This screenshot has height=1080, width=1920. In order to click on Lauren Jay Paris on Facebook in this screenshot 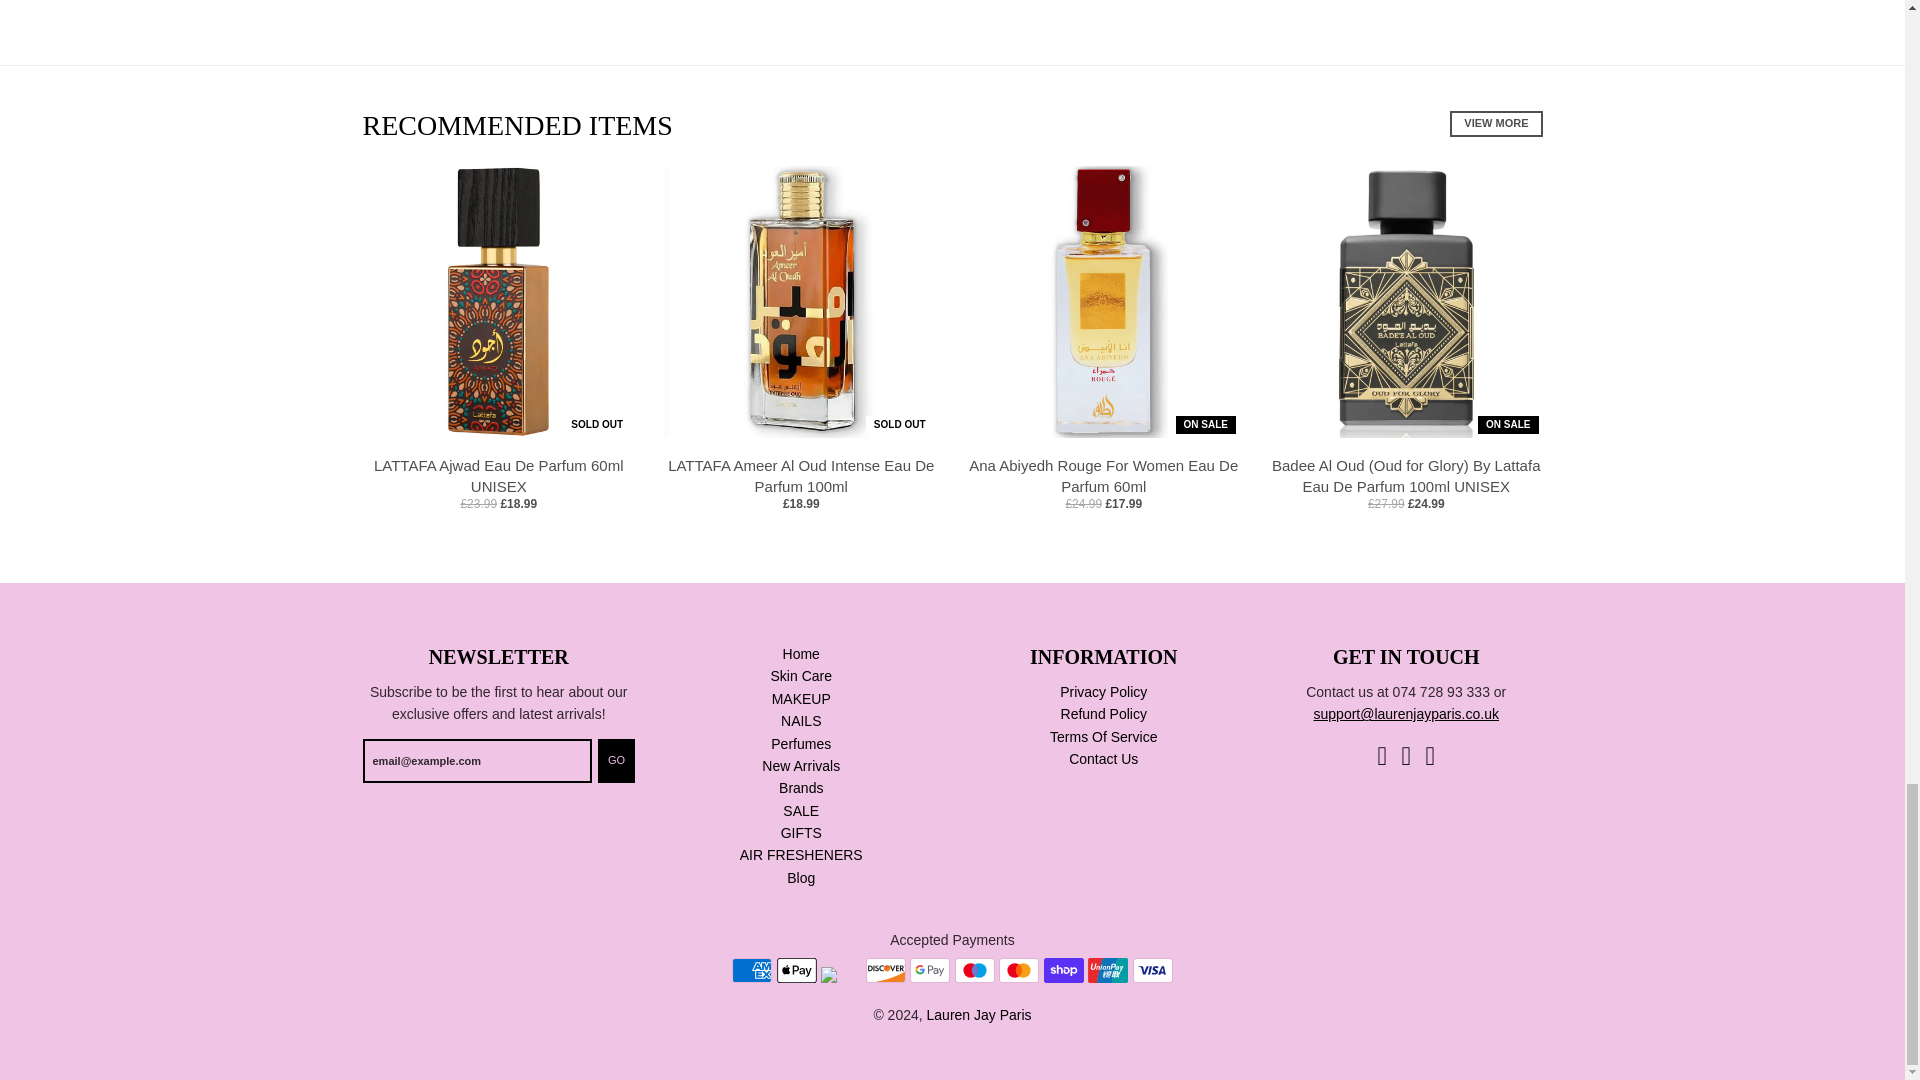, I will do `click(1381, 754)`.